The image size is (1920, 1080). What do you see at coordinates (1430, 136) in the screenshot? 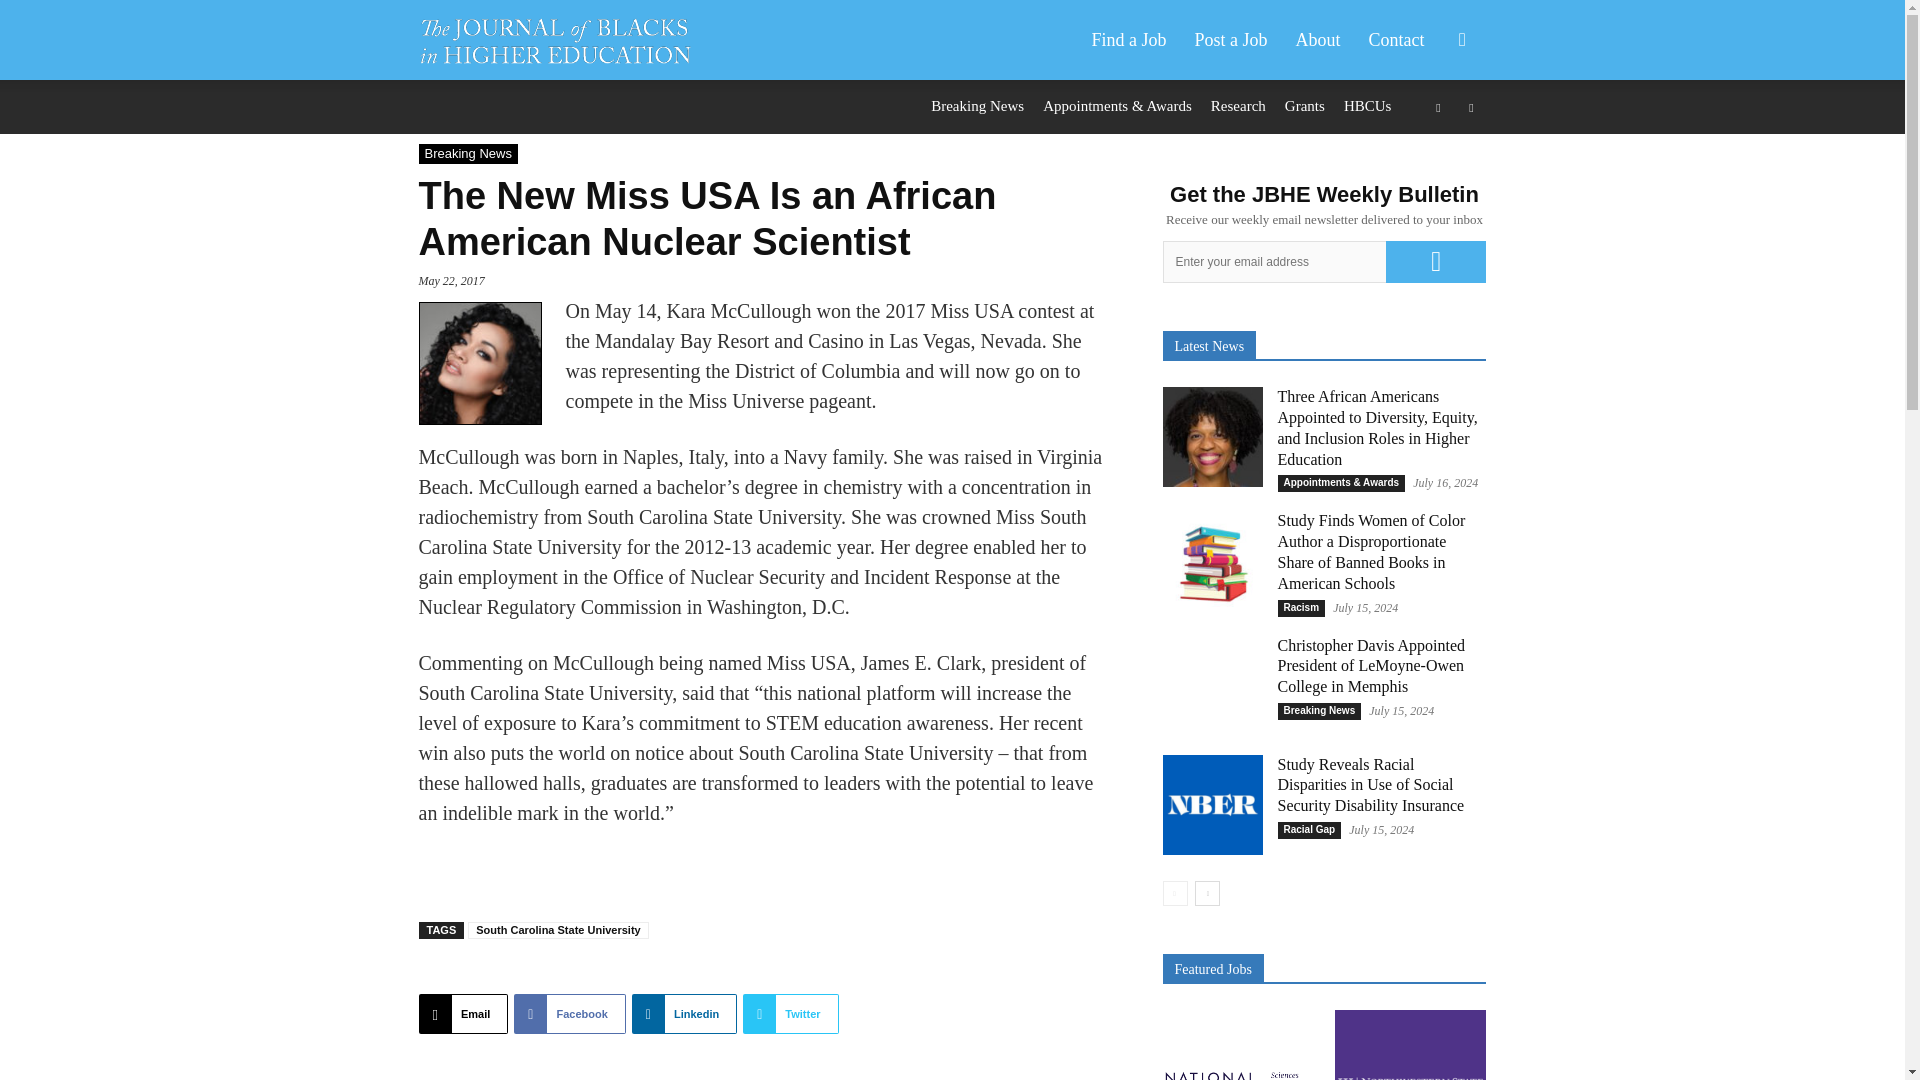
I see `Search` at bounding box center [1430, 136].